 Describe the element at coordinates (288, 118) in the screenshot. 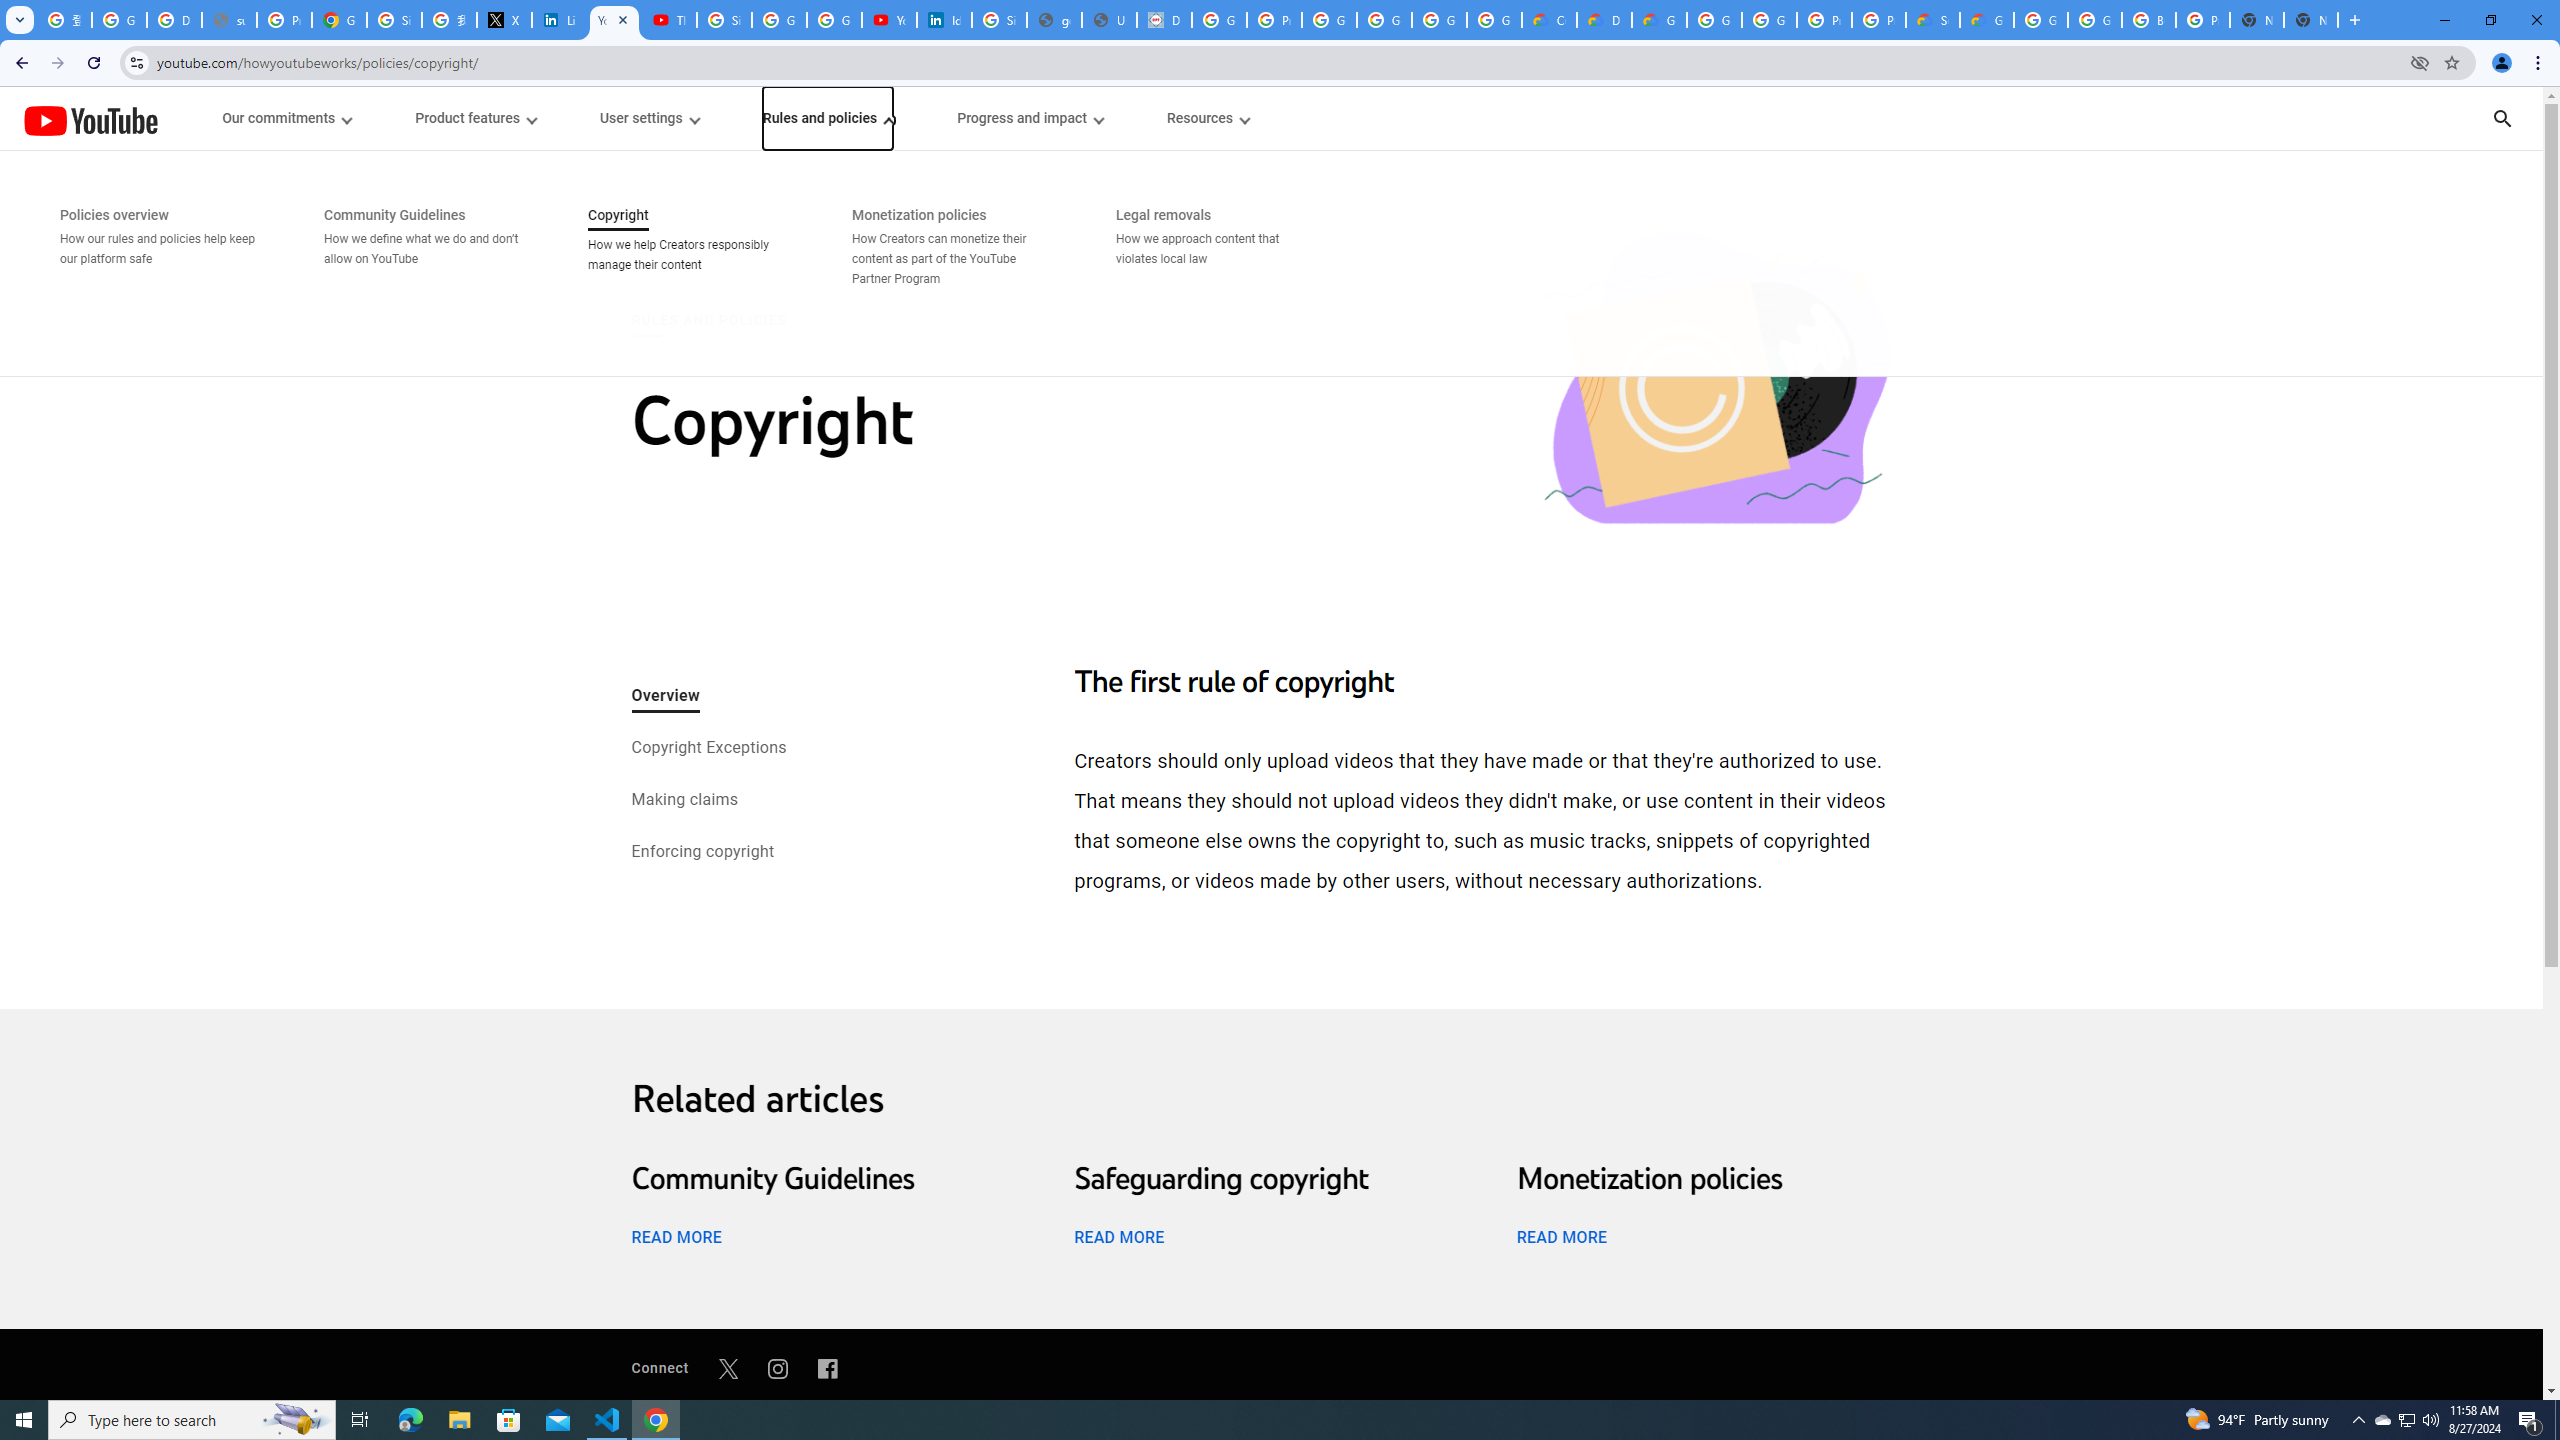

I see `Our commitments menupopup` at that location.